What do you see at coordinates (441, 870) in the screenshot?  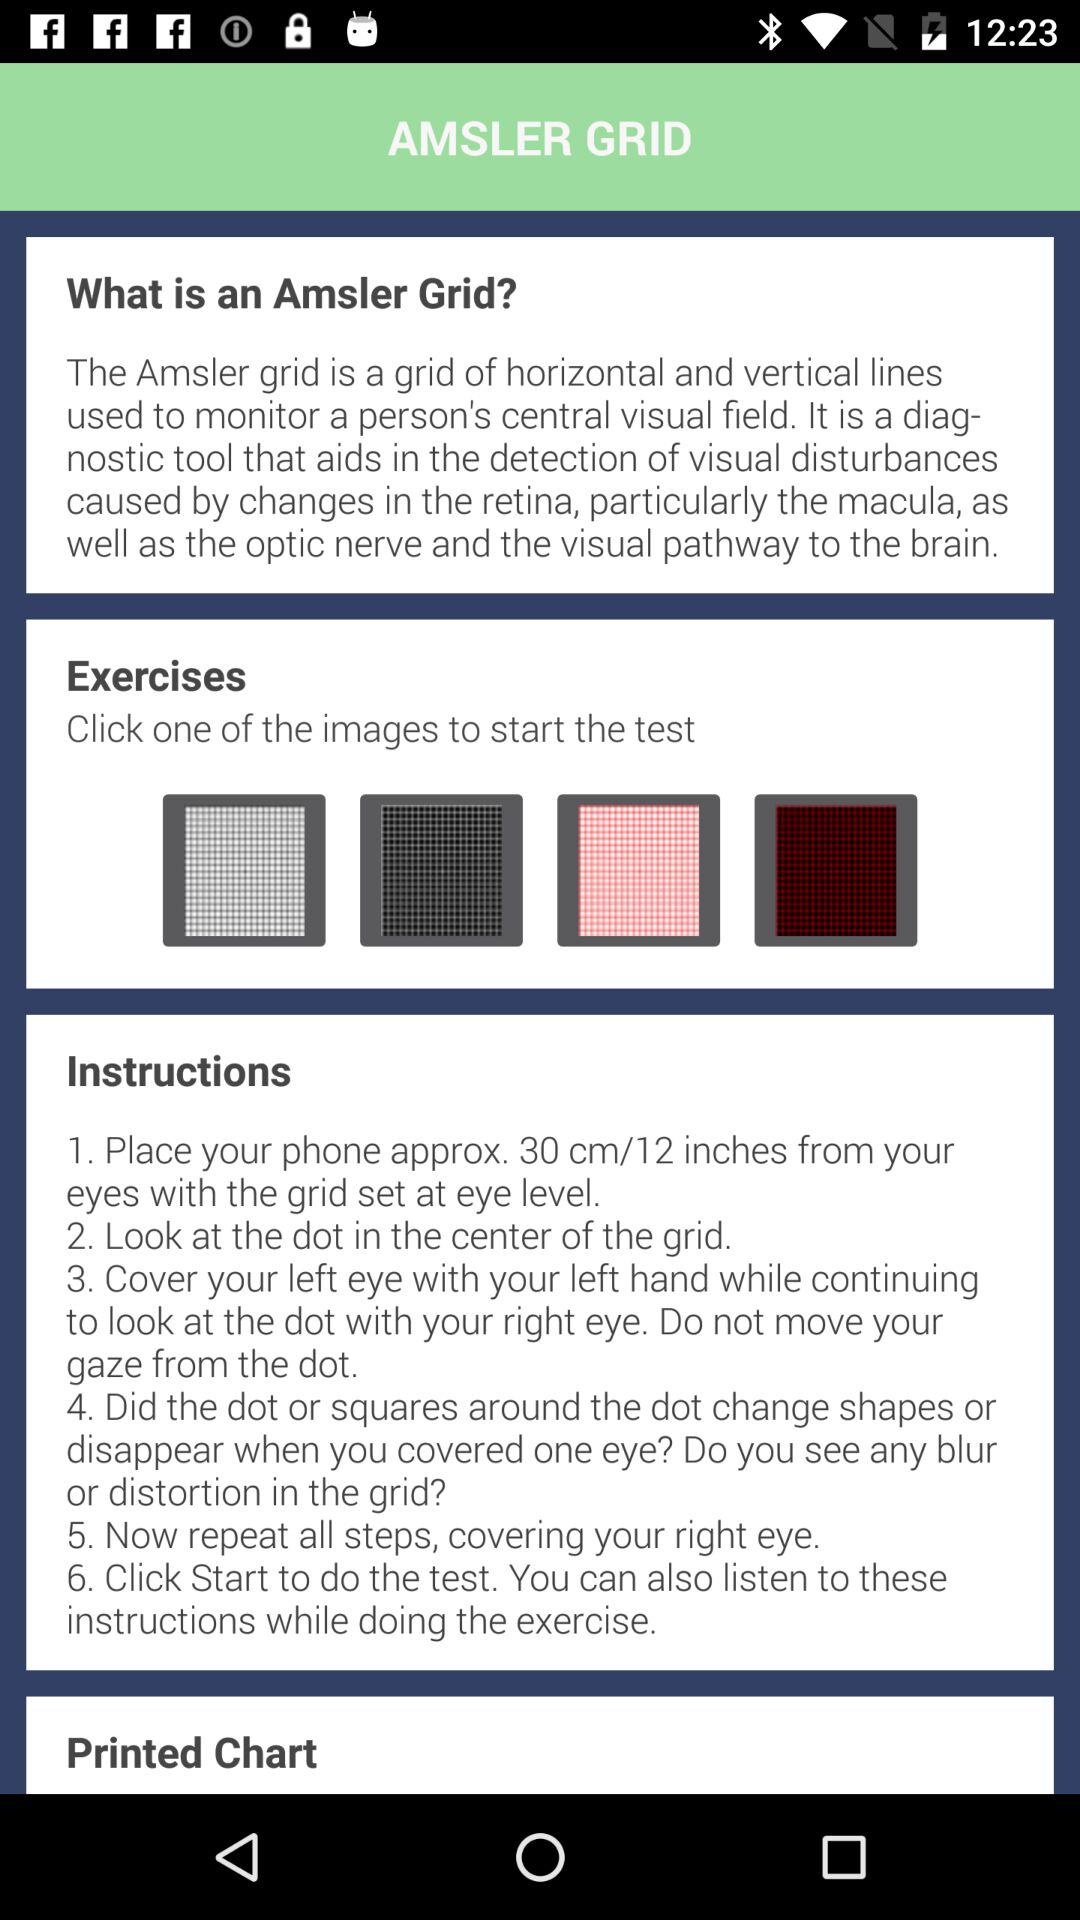 I see `it a choice for a gray image` at bounding box center [441, 870].